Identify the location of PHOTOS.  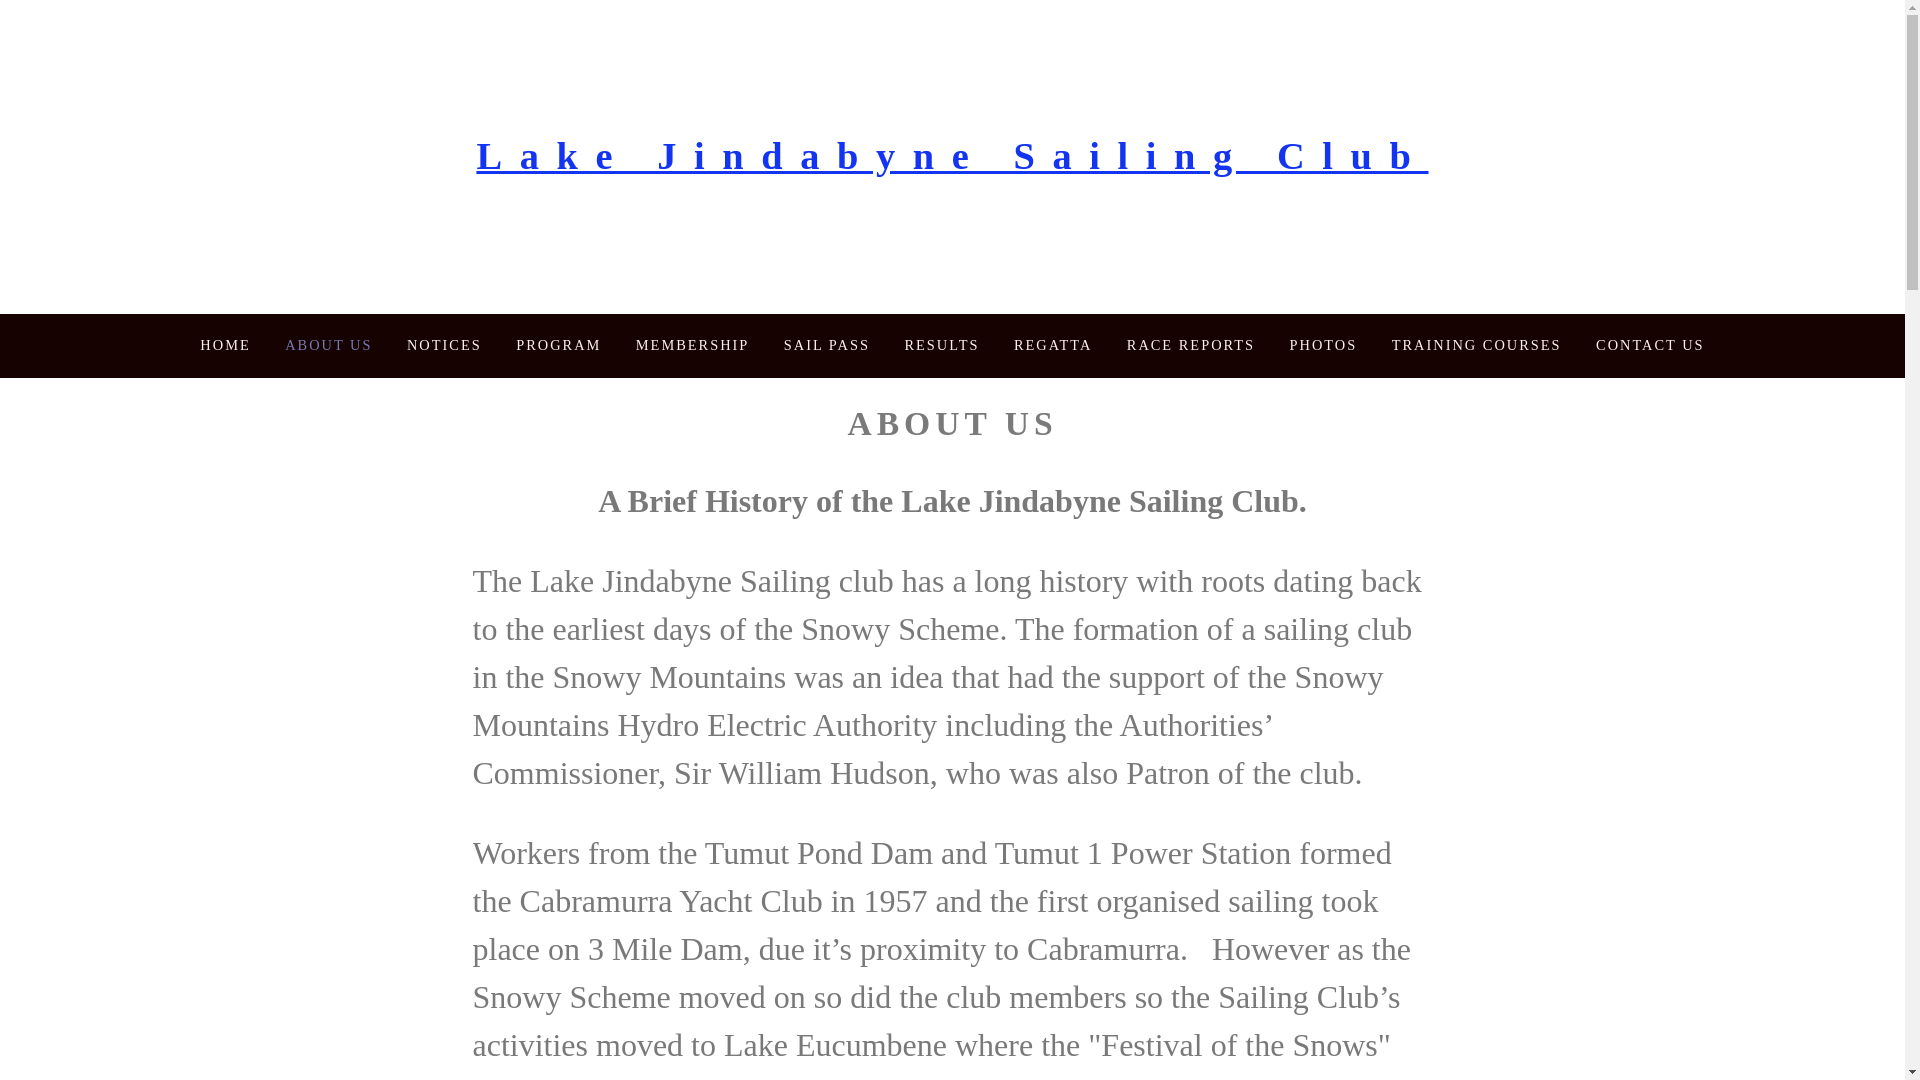
(1324, 344).